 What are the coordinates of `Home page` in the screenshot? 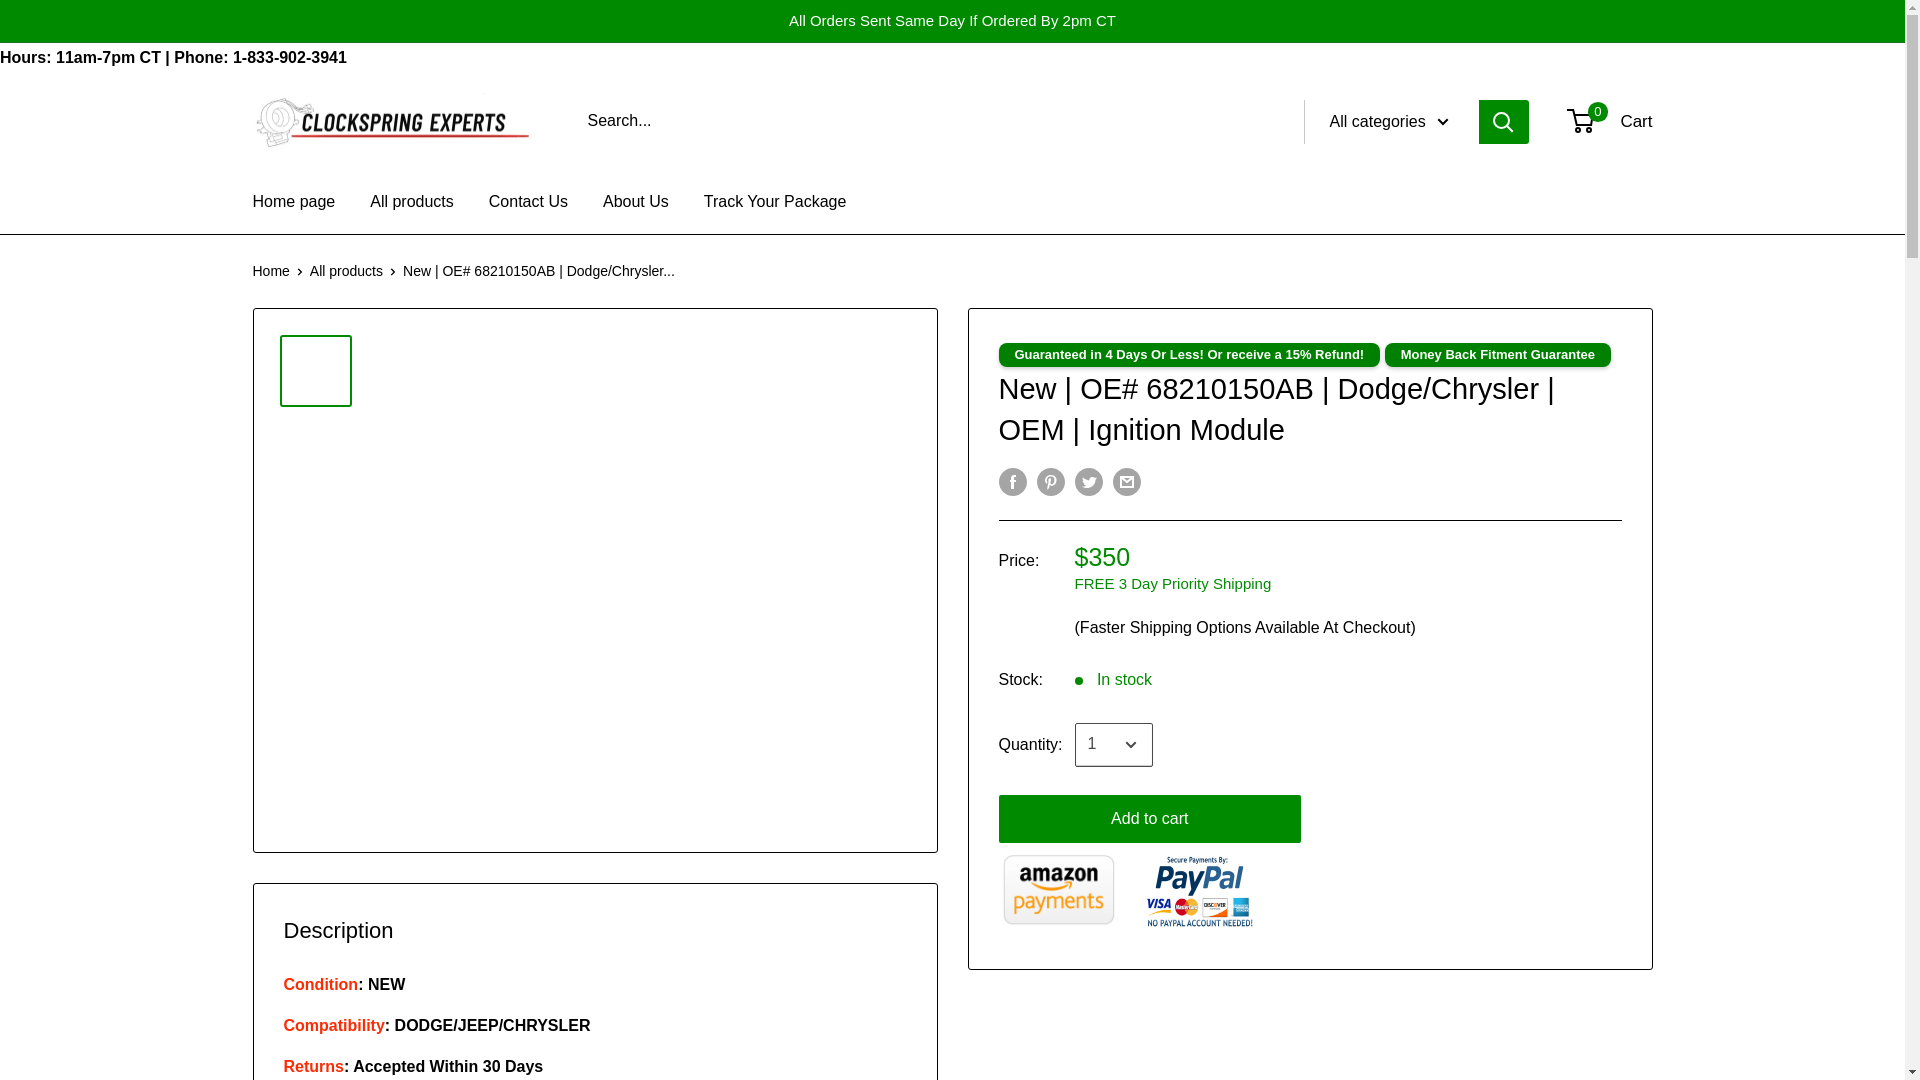 It's located at (292, 202).